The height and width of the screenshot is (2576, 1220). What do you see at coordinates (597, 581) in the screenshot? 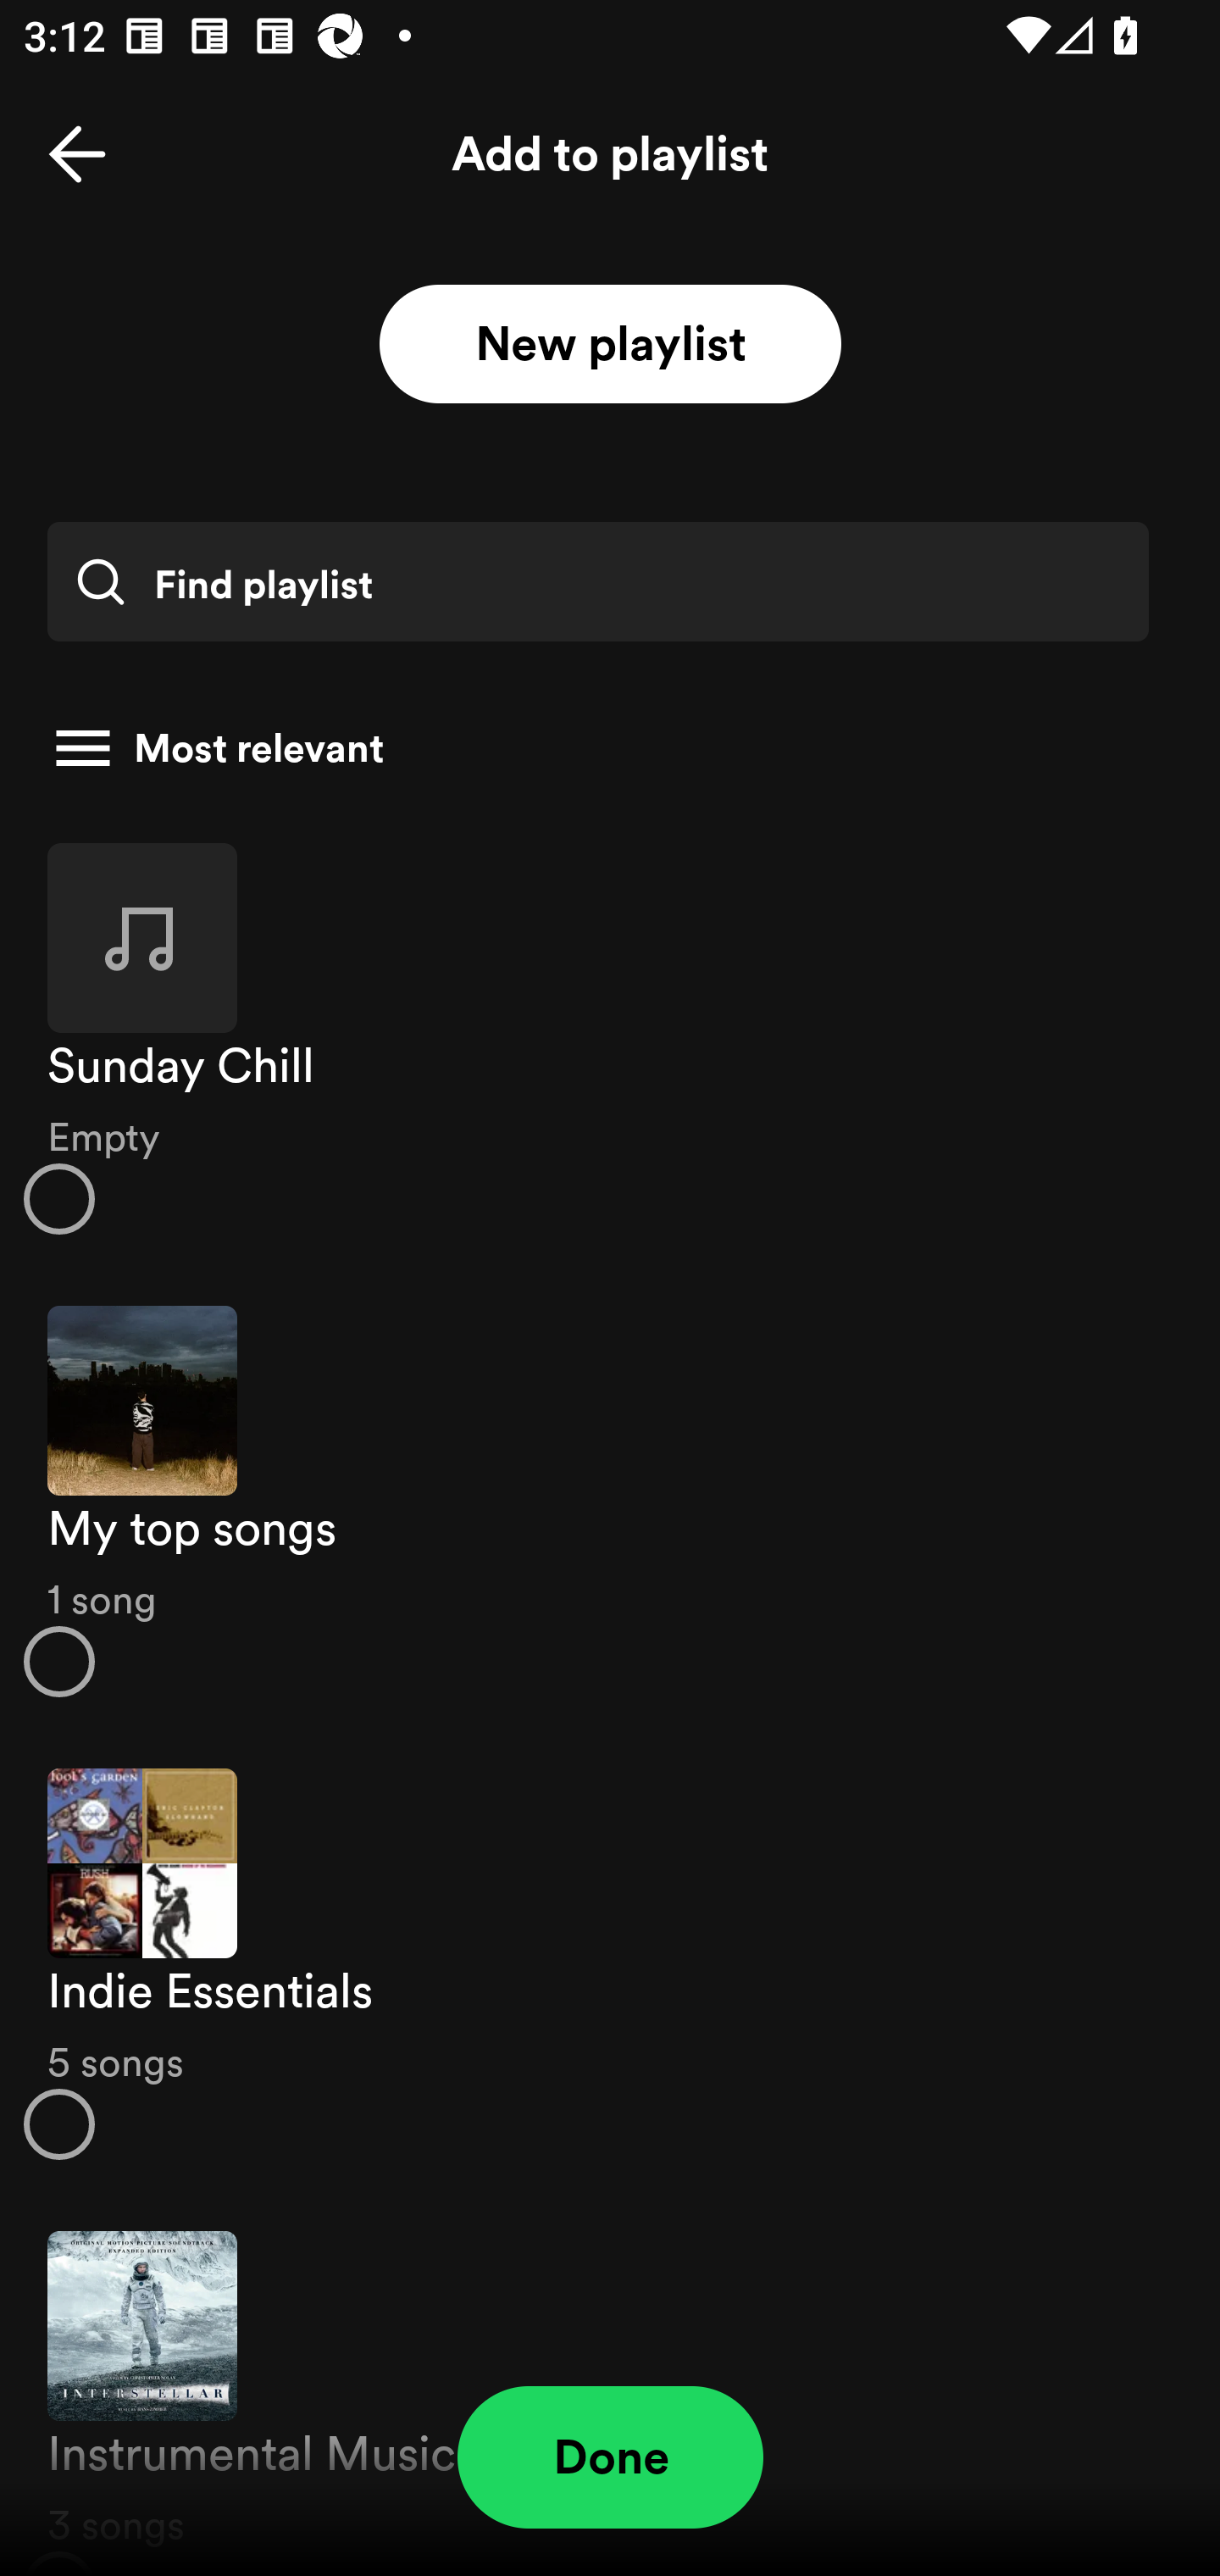
I see `Find playlist` at bounding box center [597, 581].